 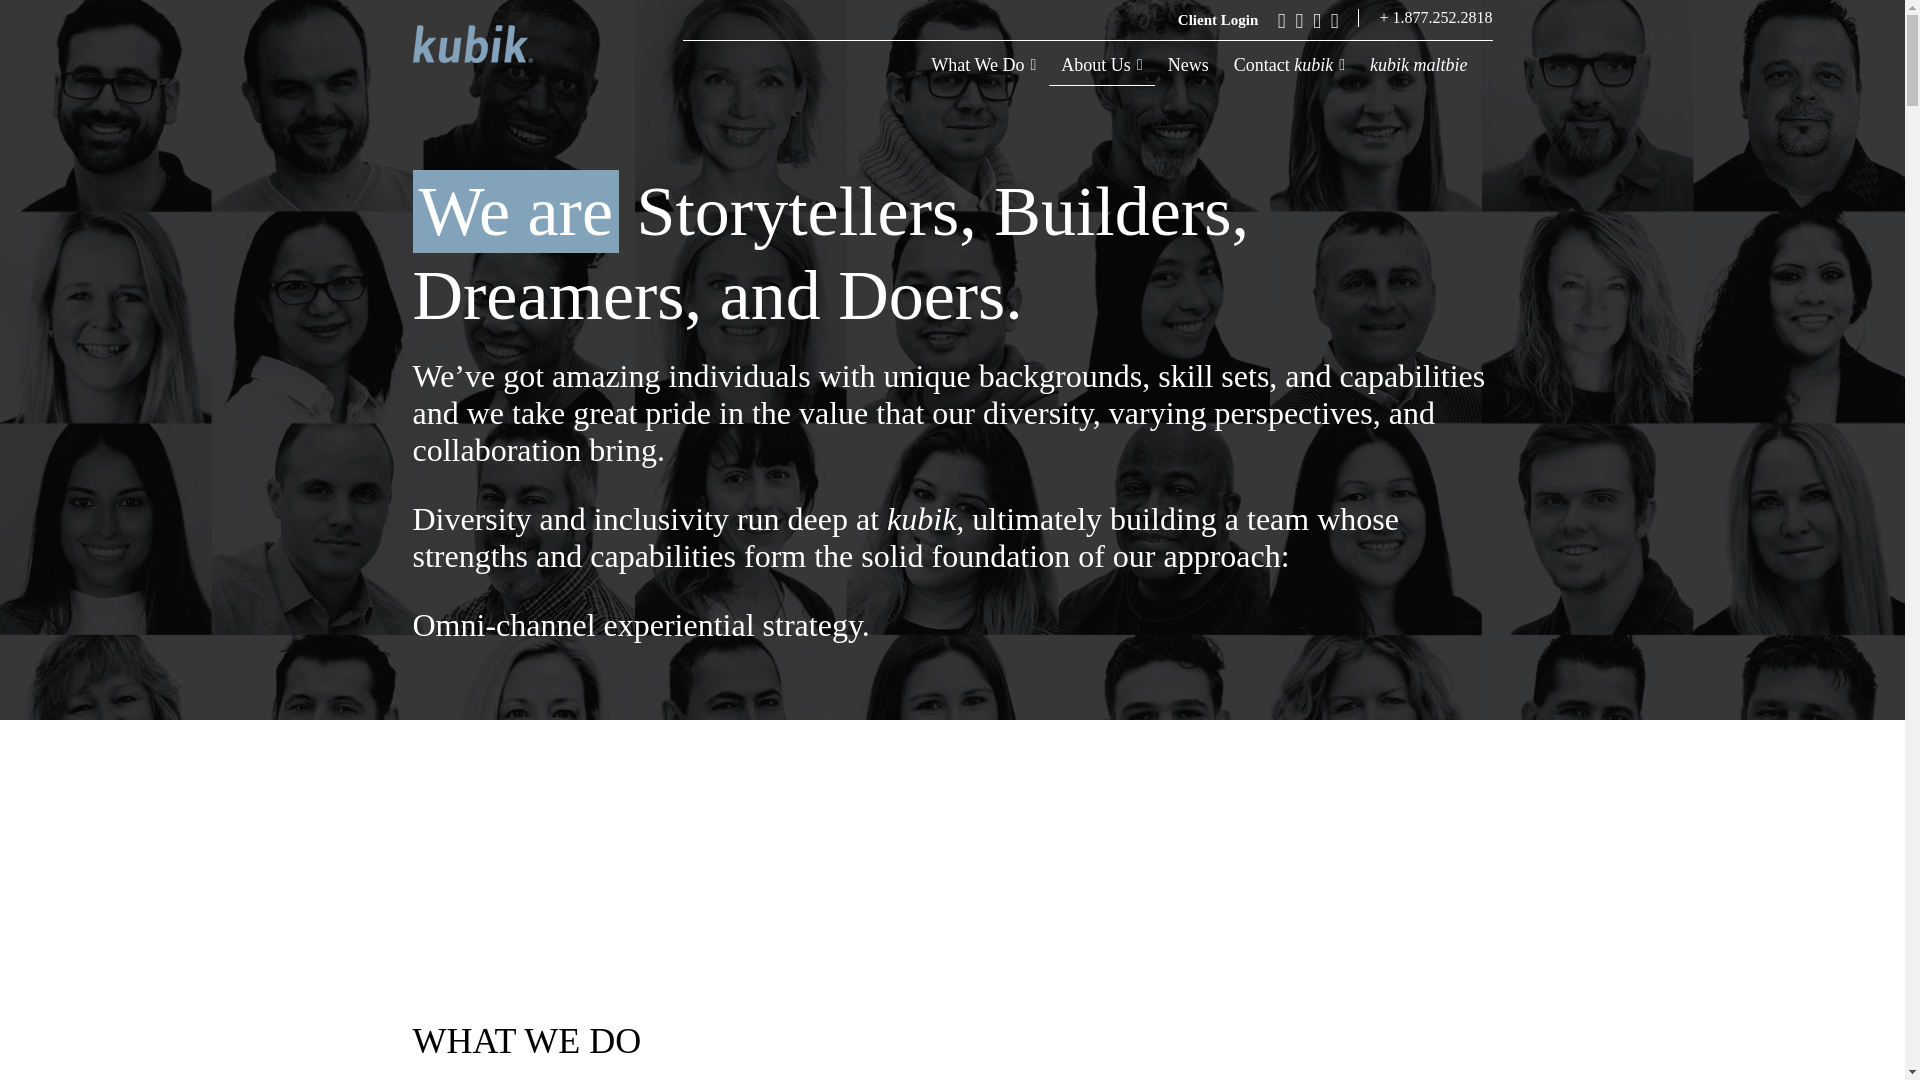 I want to click on What We Do, so click(x=984, y=77).